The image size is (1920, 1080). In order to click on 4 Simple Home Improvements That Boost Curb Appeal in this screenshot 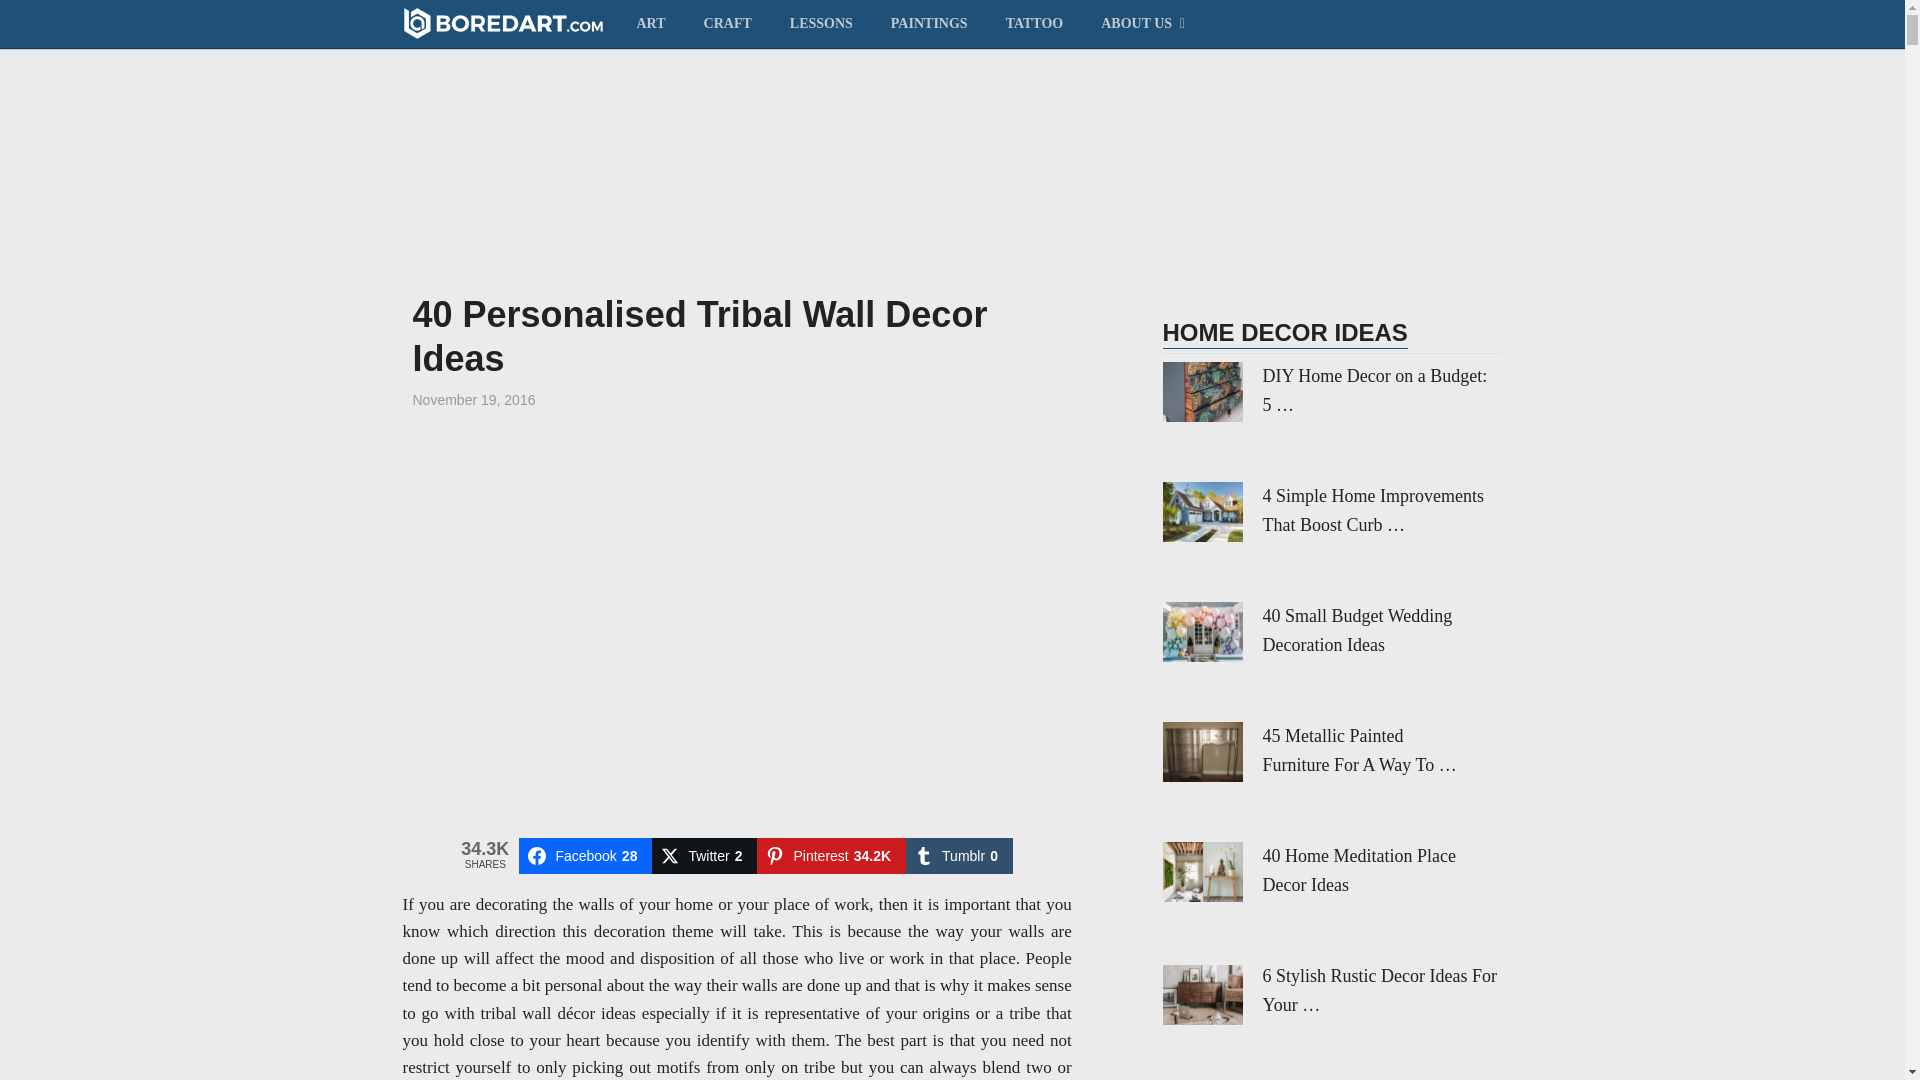, I will do `click(1331, 510)`.